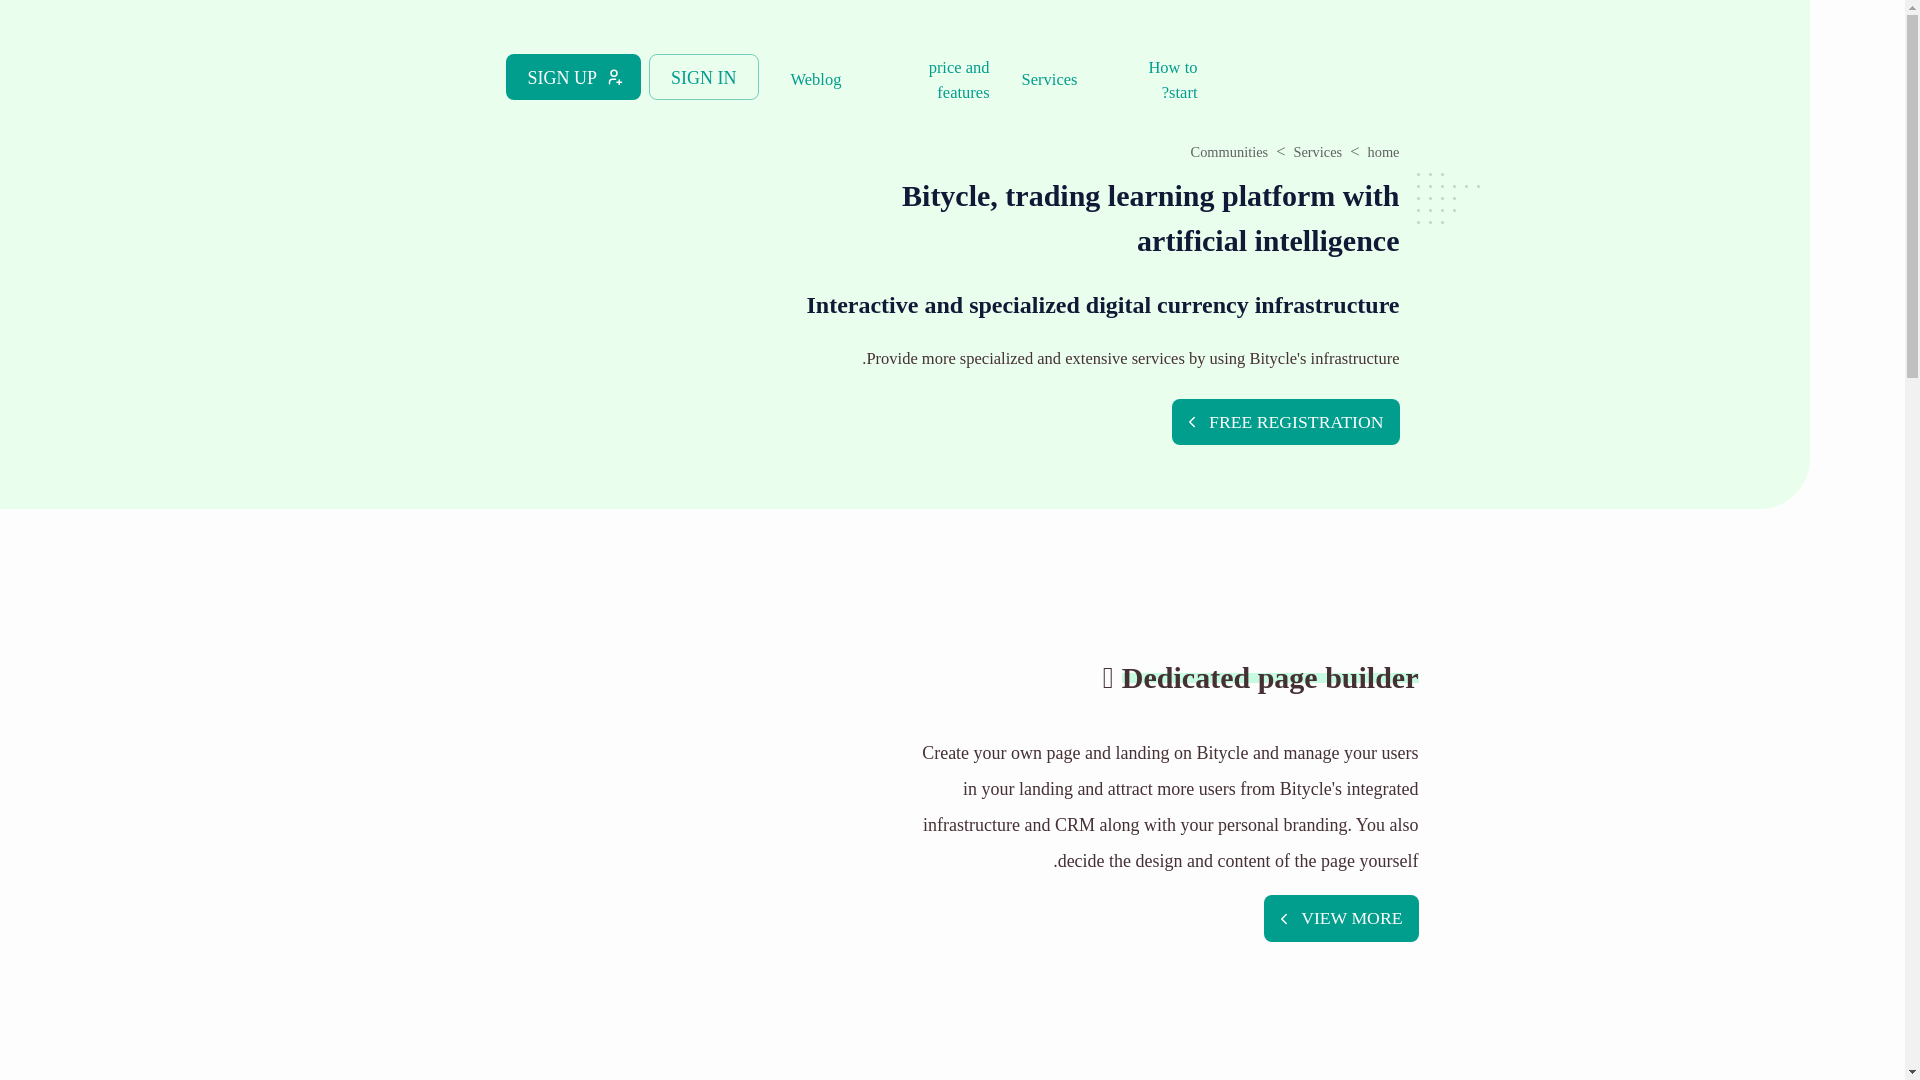 The image size is (1920, 1080). I want to click on How to start?, so click(1152, 78).